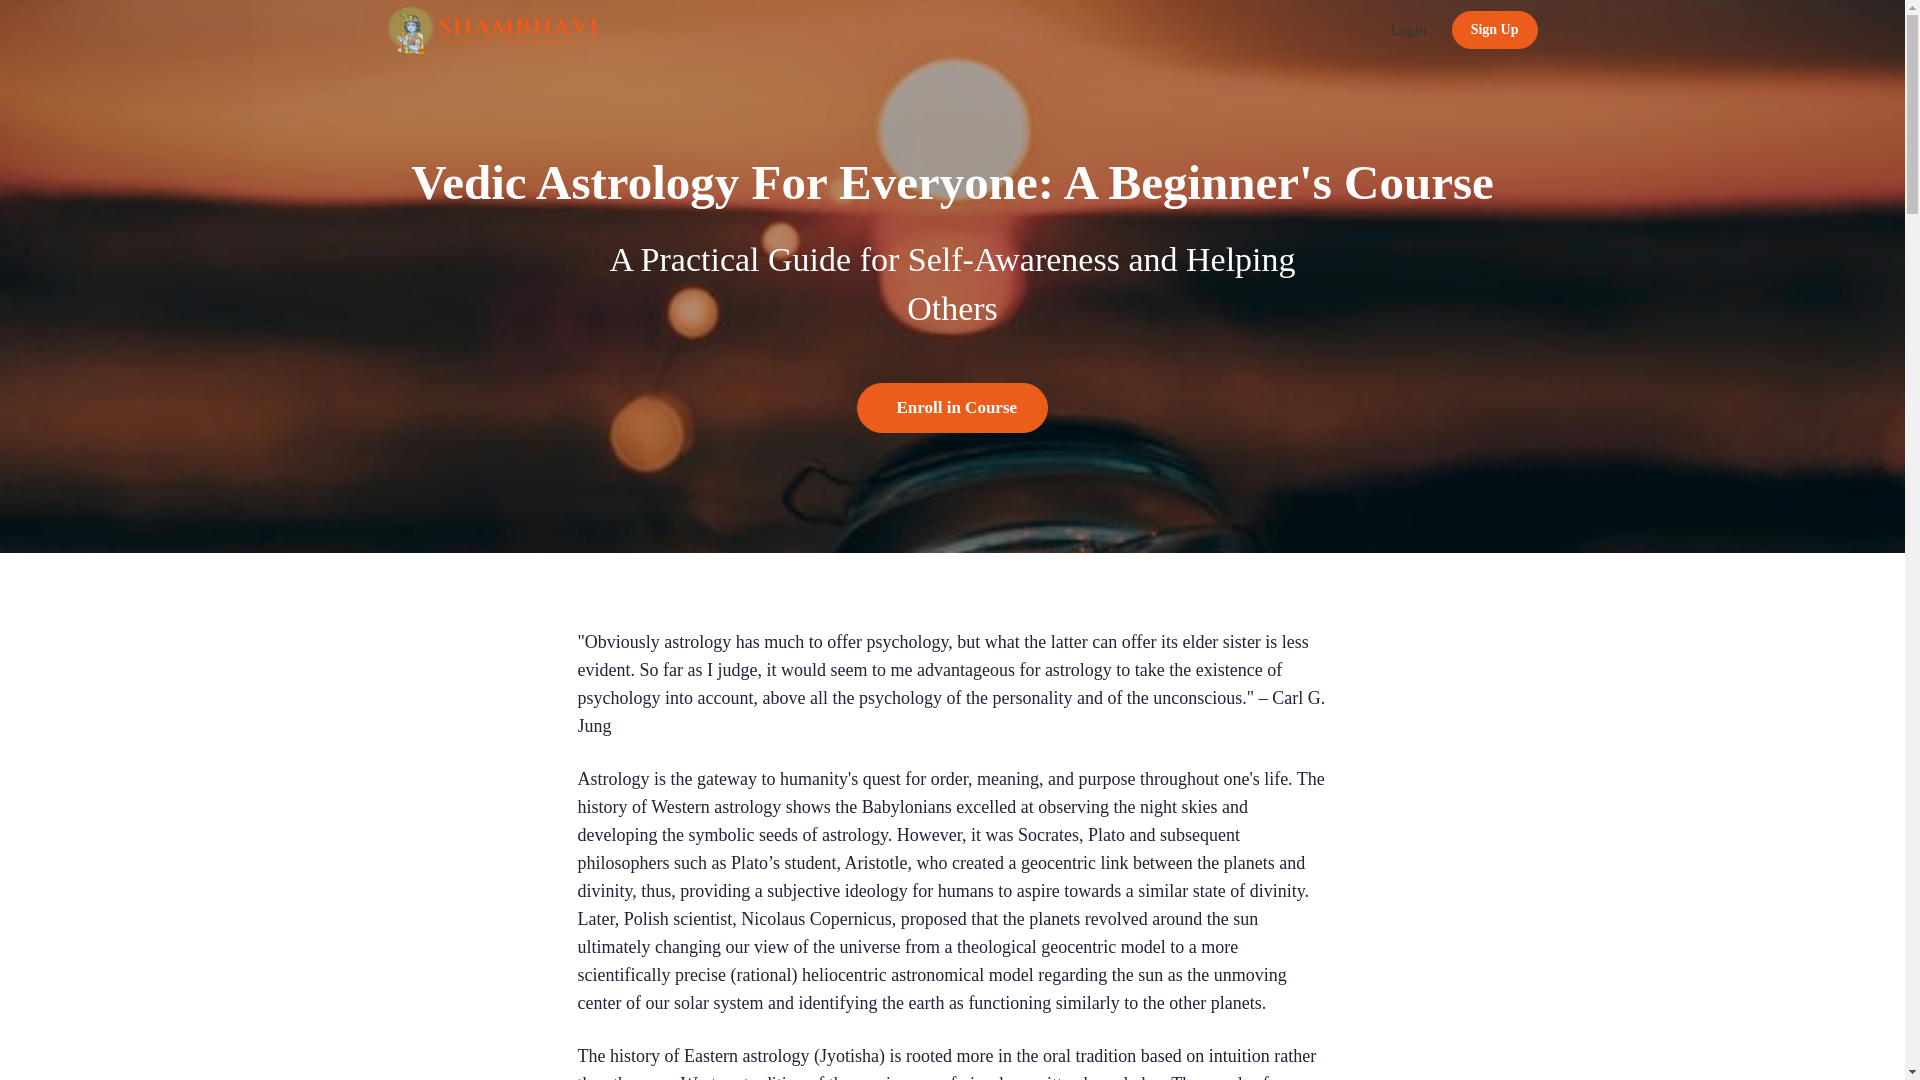  I want to click on Sign Up, so click(1494, 29).